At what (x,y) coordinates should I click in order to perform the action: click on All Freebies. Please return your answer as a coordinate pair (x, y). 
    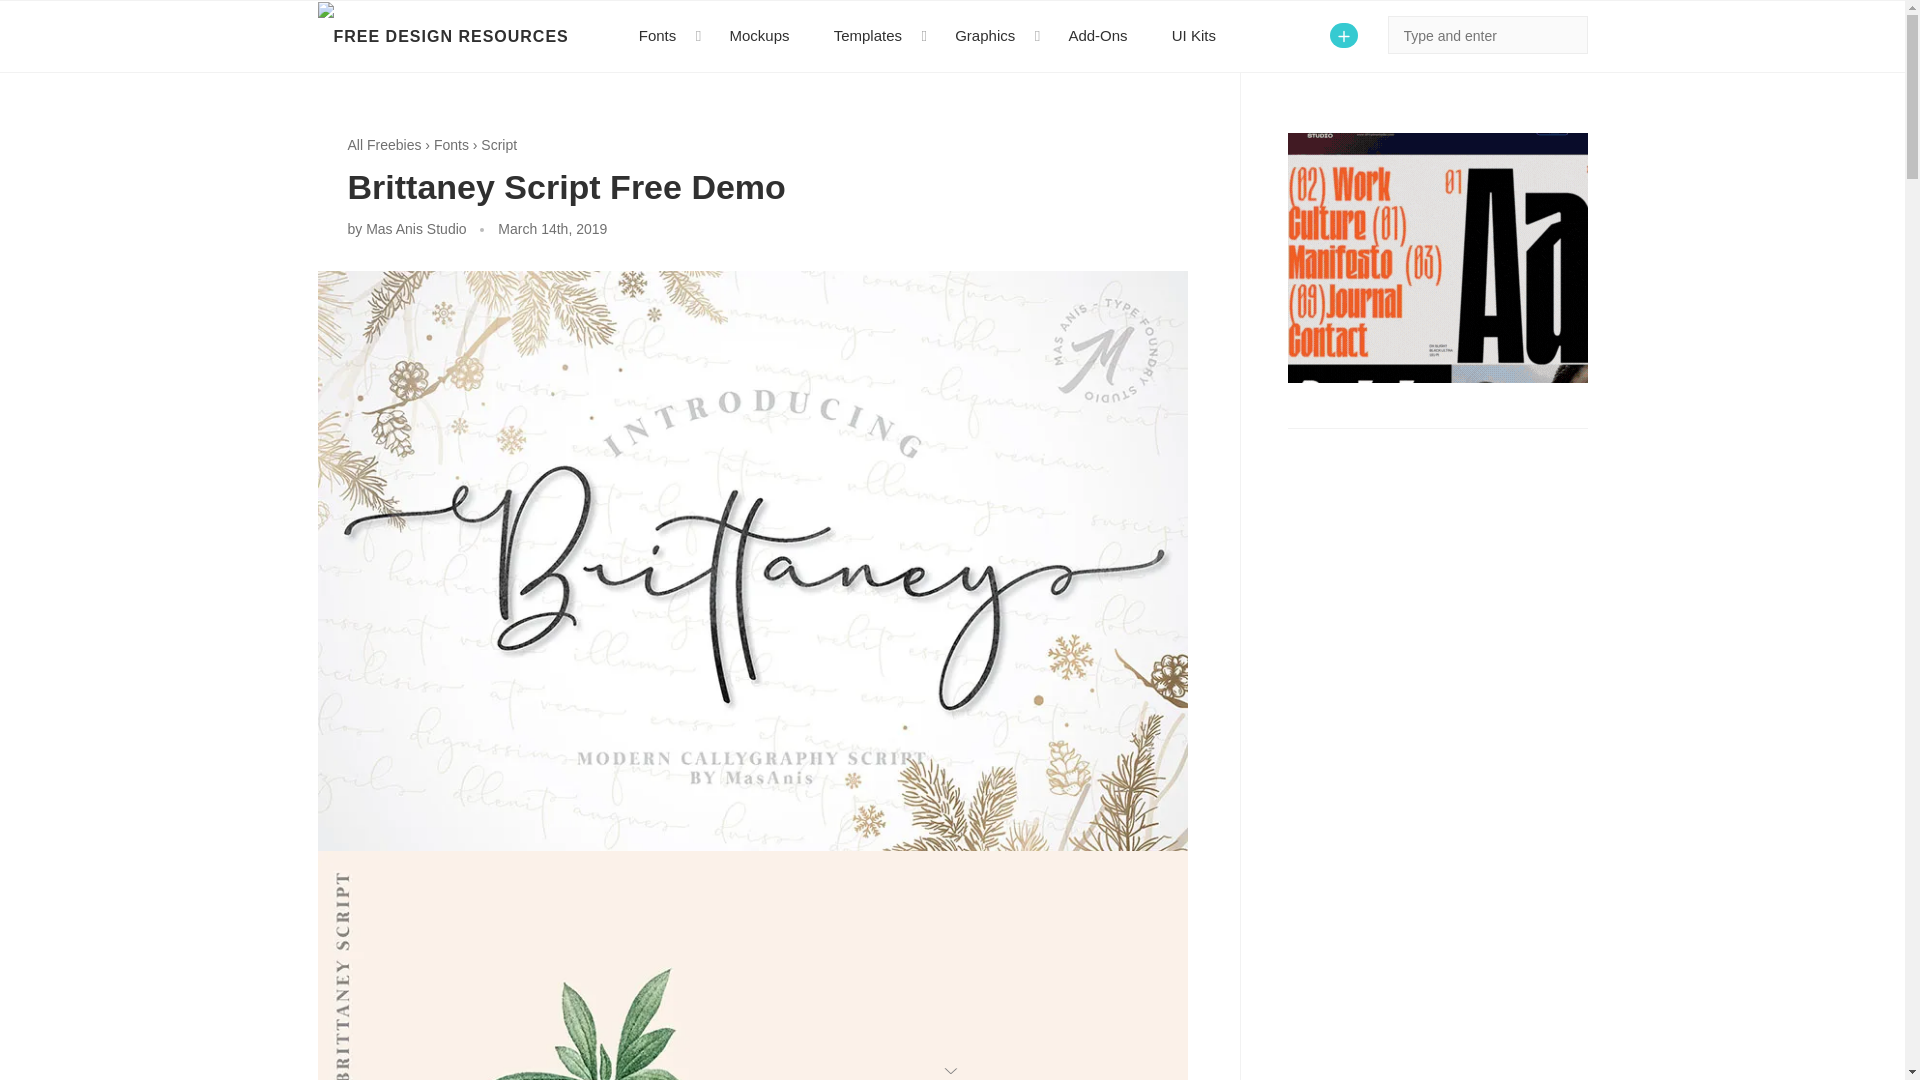
    Looking at the image, I should click on (384, 145).